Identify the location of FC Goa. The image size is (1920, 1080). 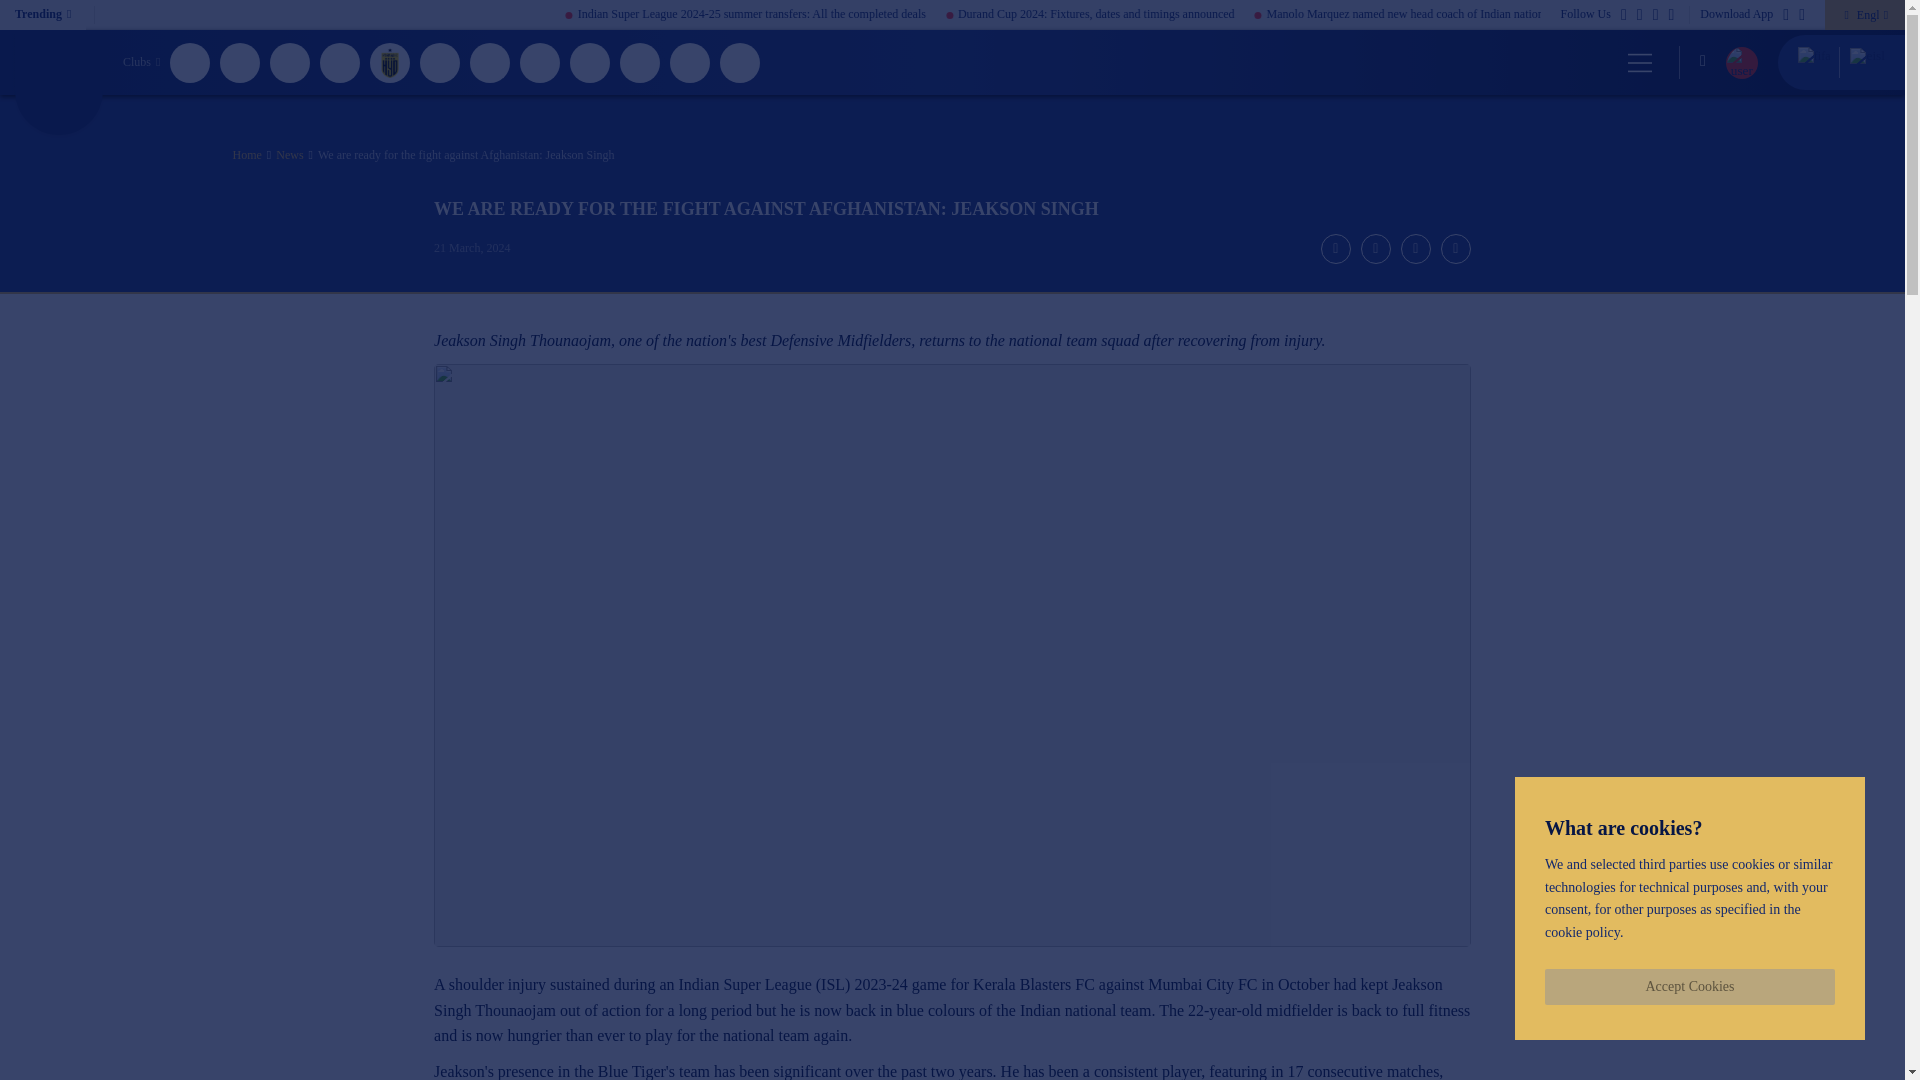
(340, 62).